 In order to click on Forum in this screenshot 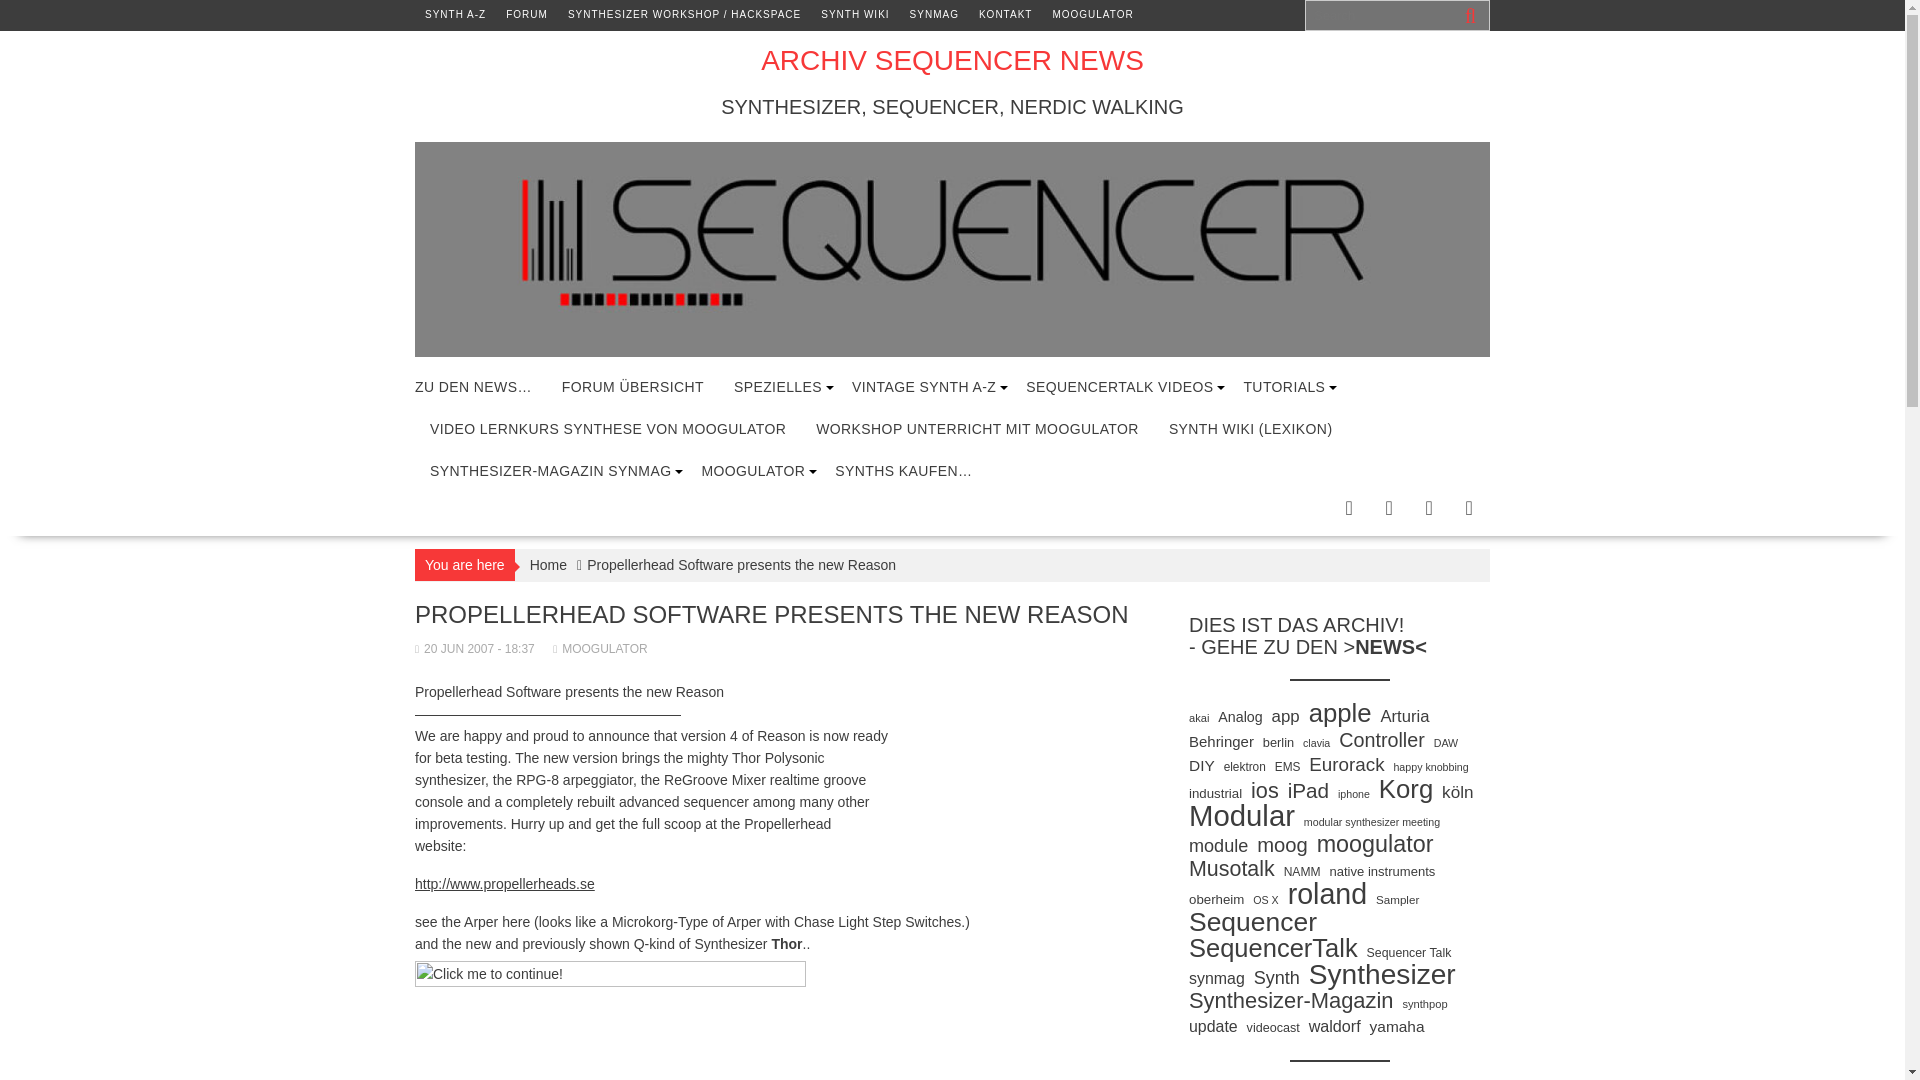, I will do `click(632, 386)`.